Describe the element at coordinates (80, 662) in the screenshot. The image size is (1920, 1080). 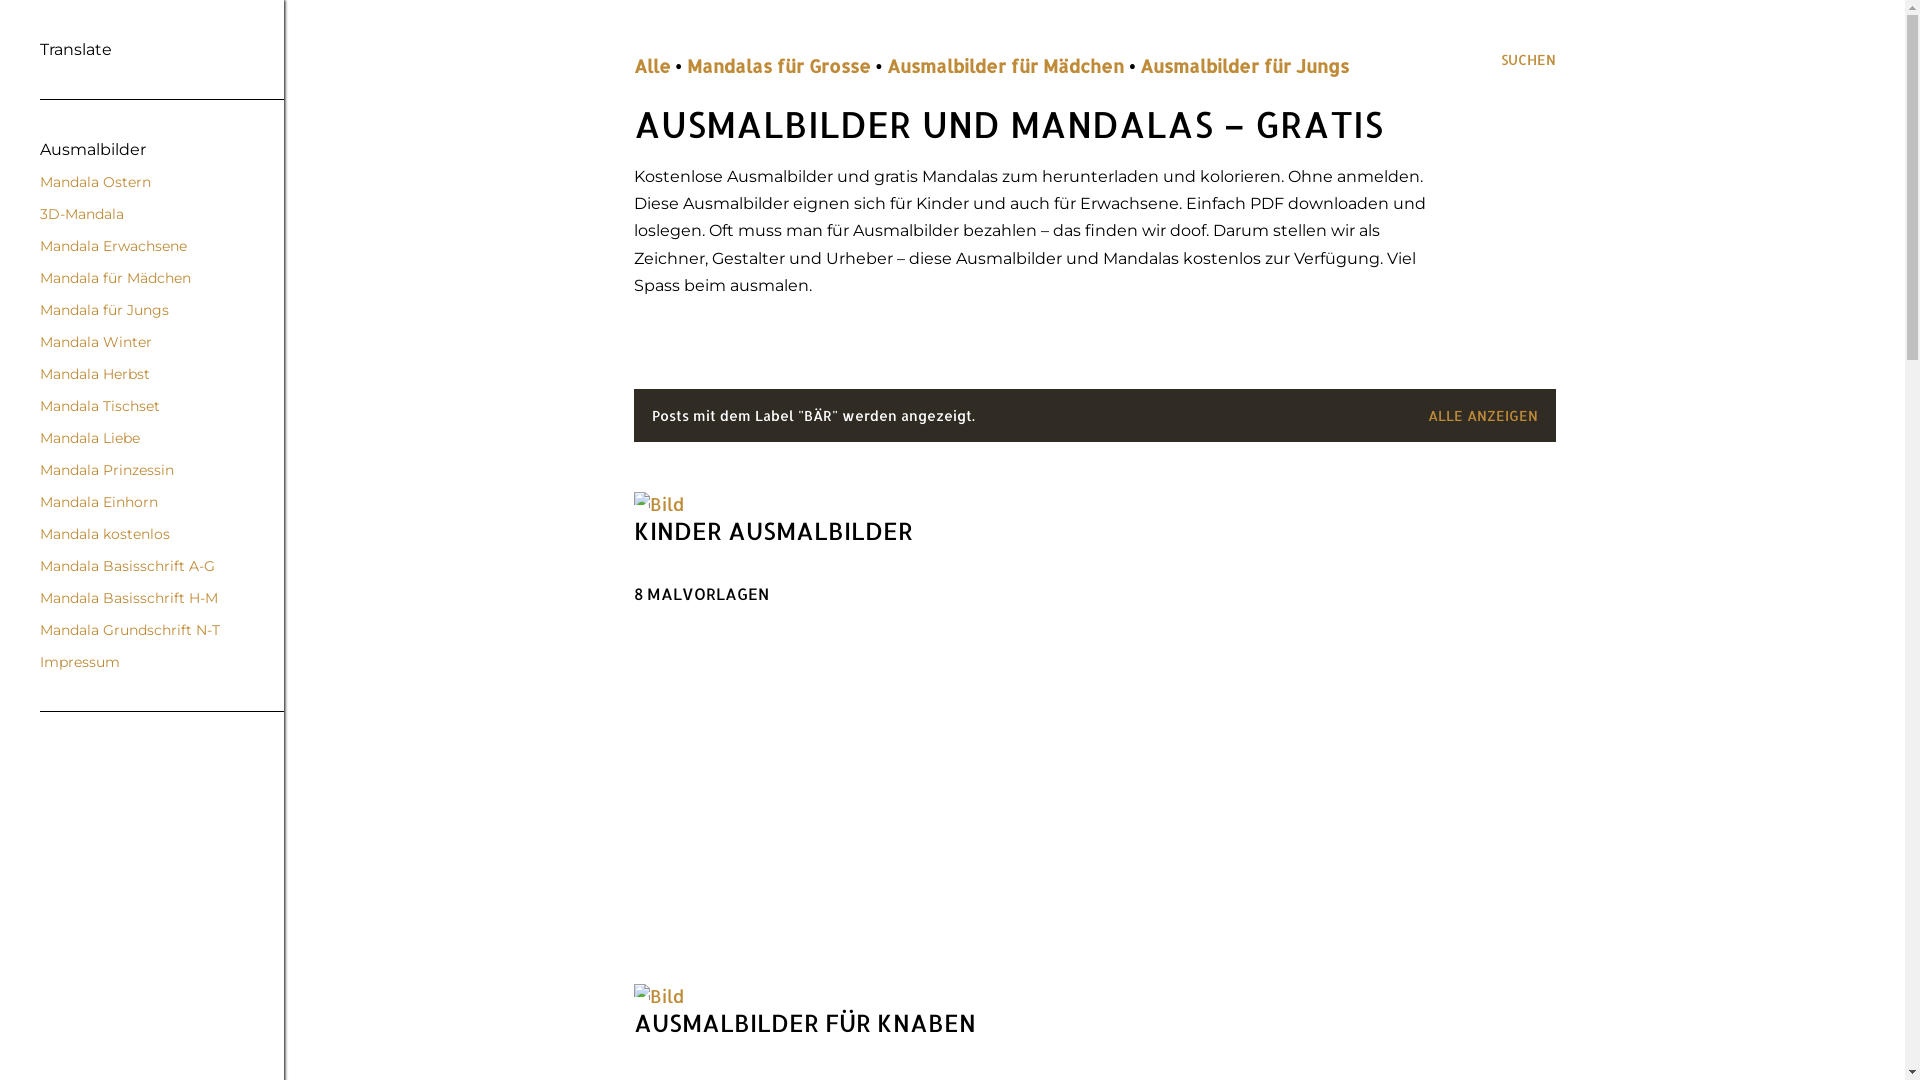
I see `Impressum` at that location.